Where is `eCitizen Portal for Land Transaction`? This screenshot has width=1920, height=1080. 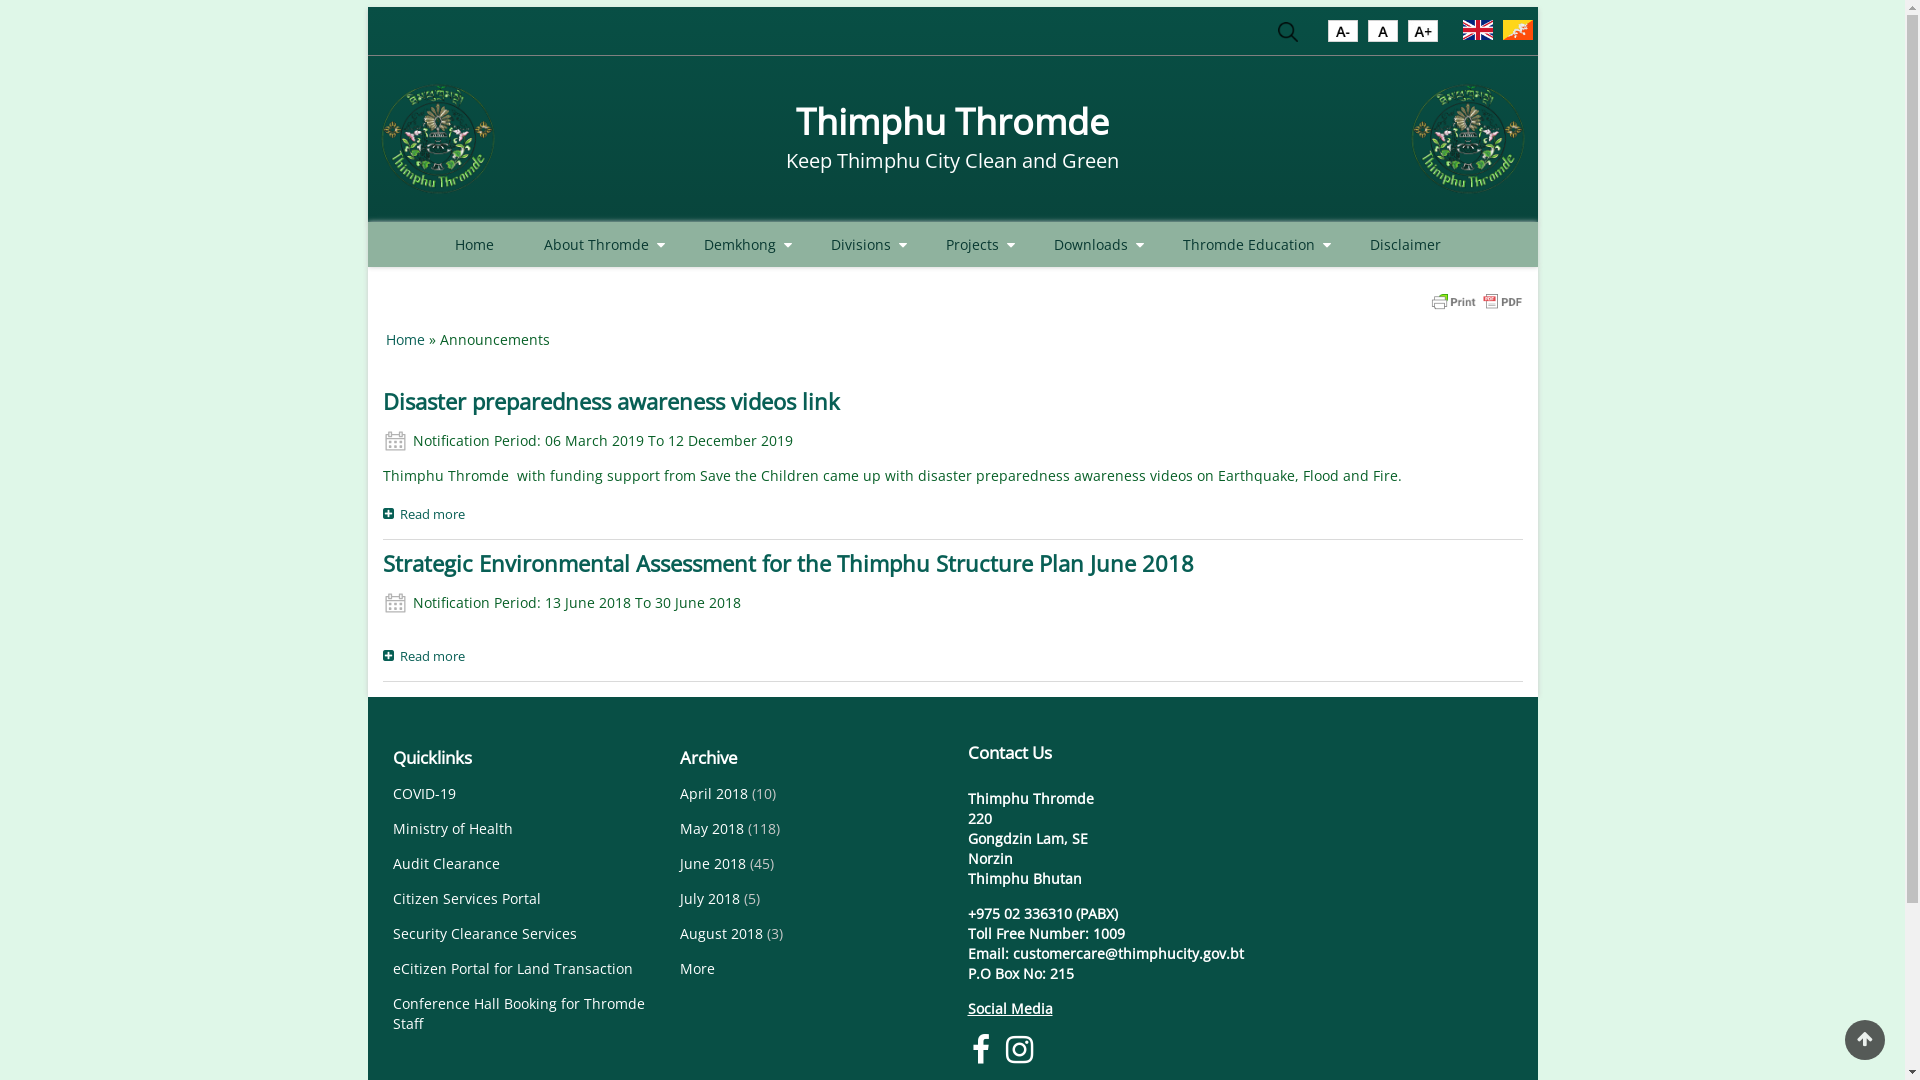
eCitizen Portal for Land Transaction is located at coordinates (512, 968).